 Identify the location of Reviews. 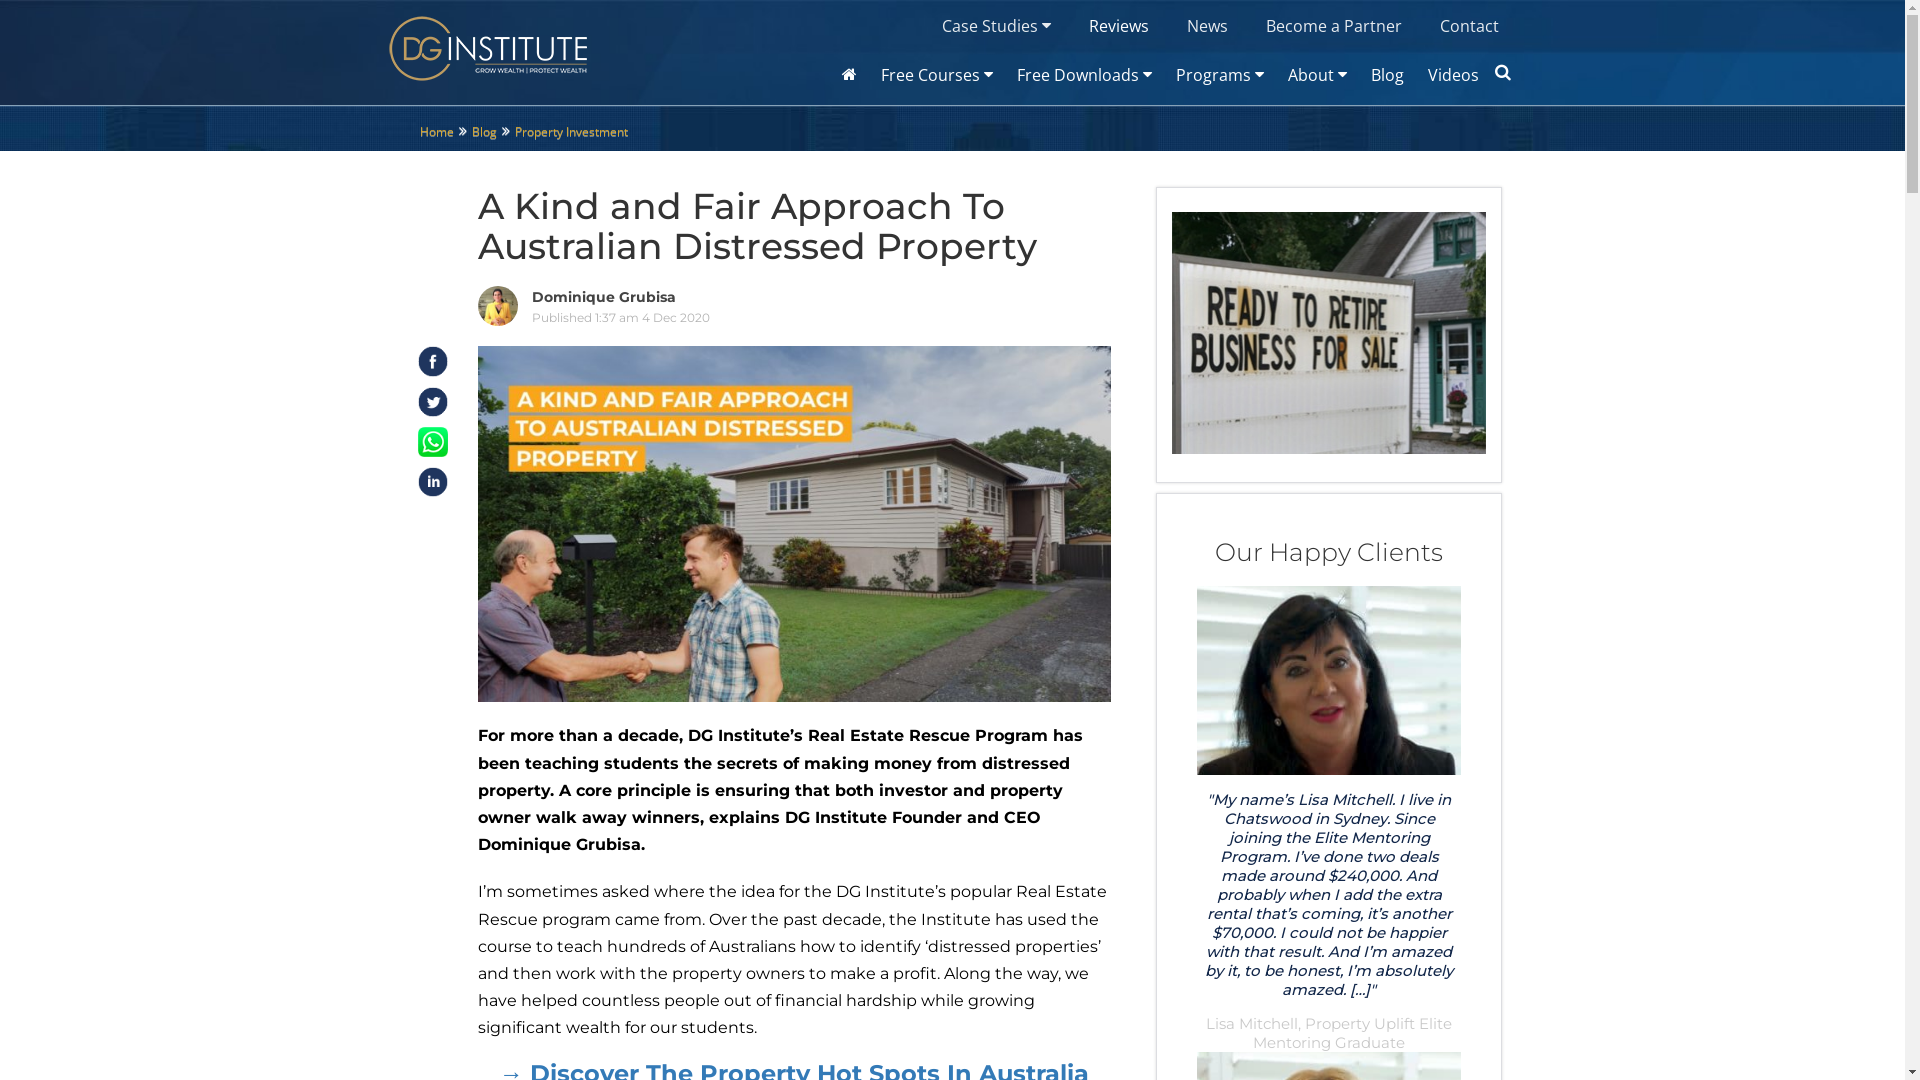
(1119, 26).